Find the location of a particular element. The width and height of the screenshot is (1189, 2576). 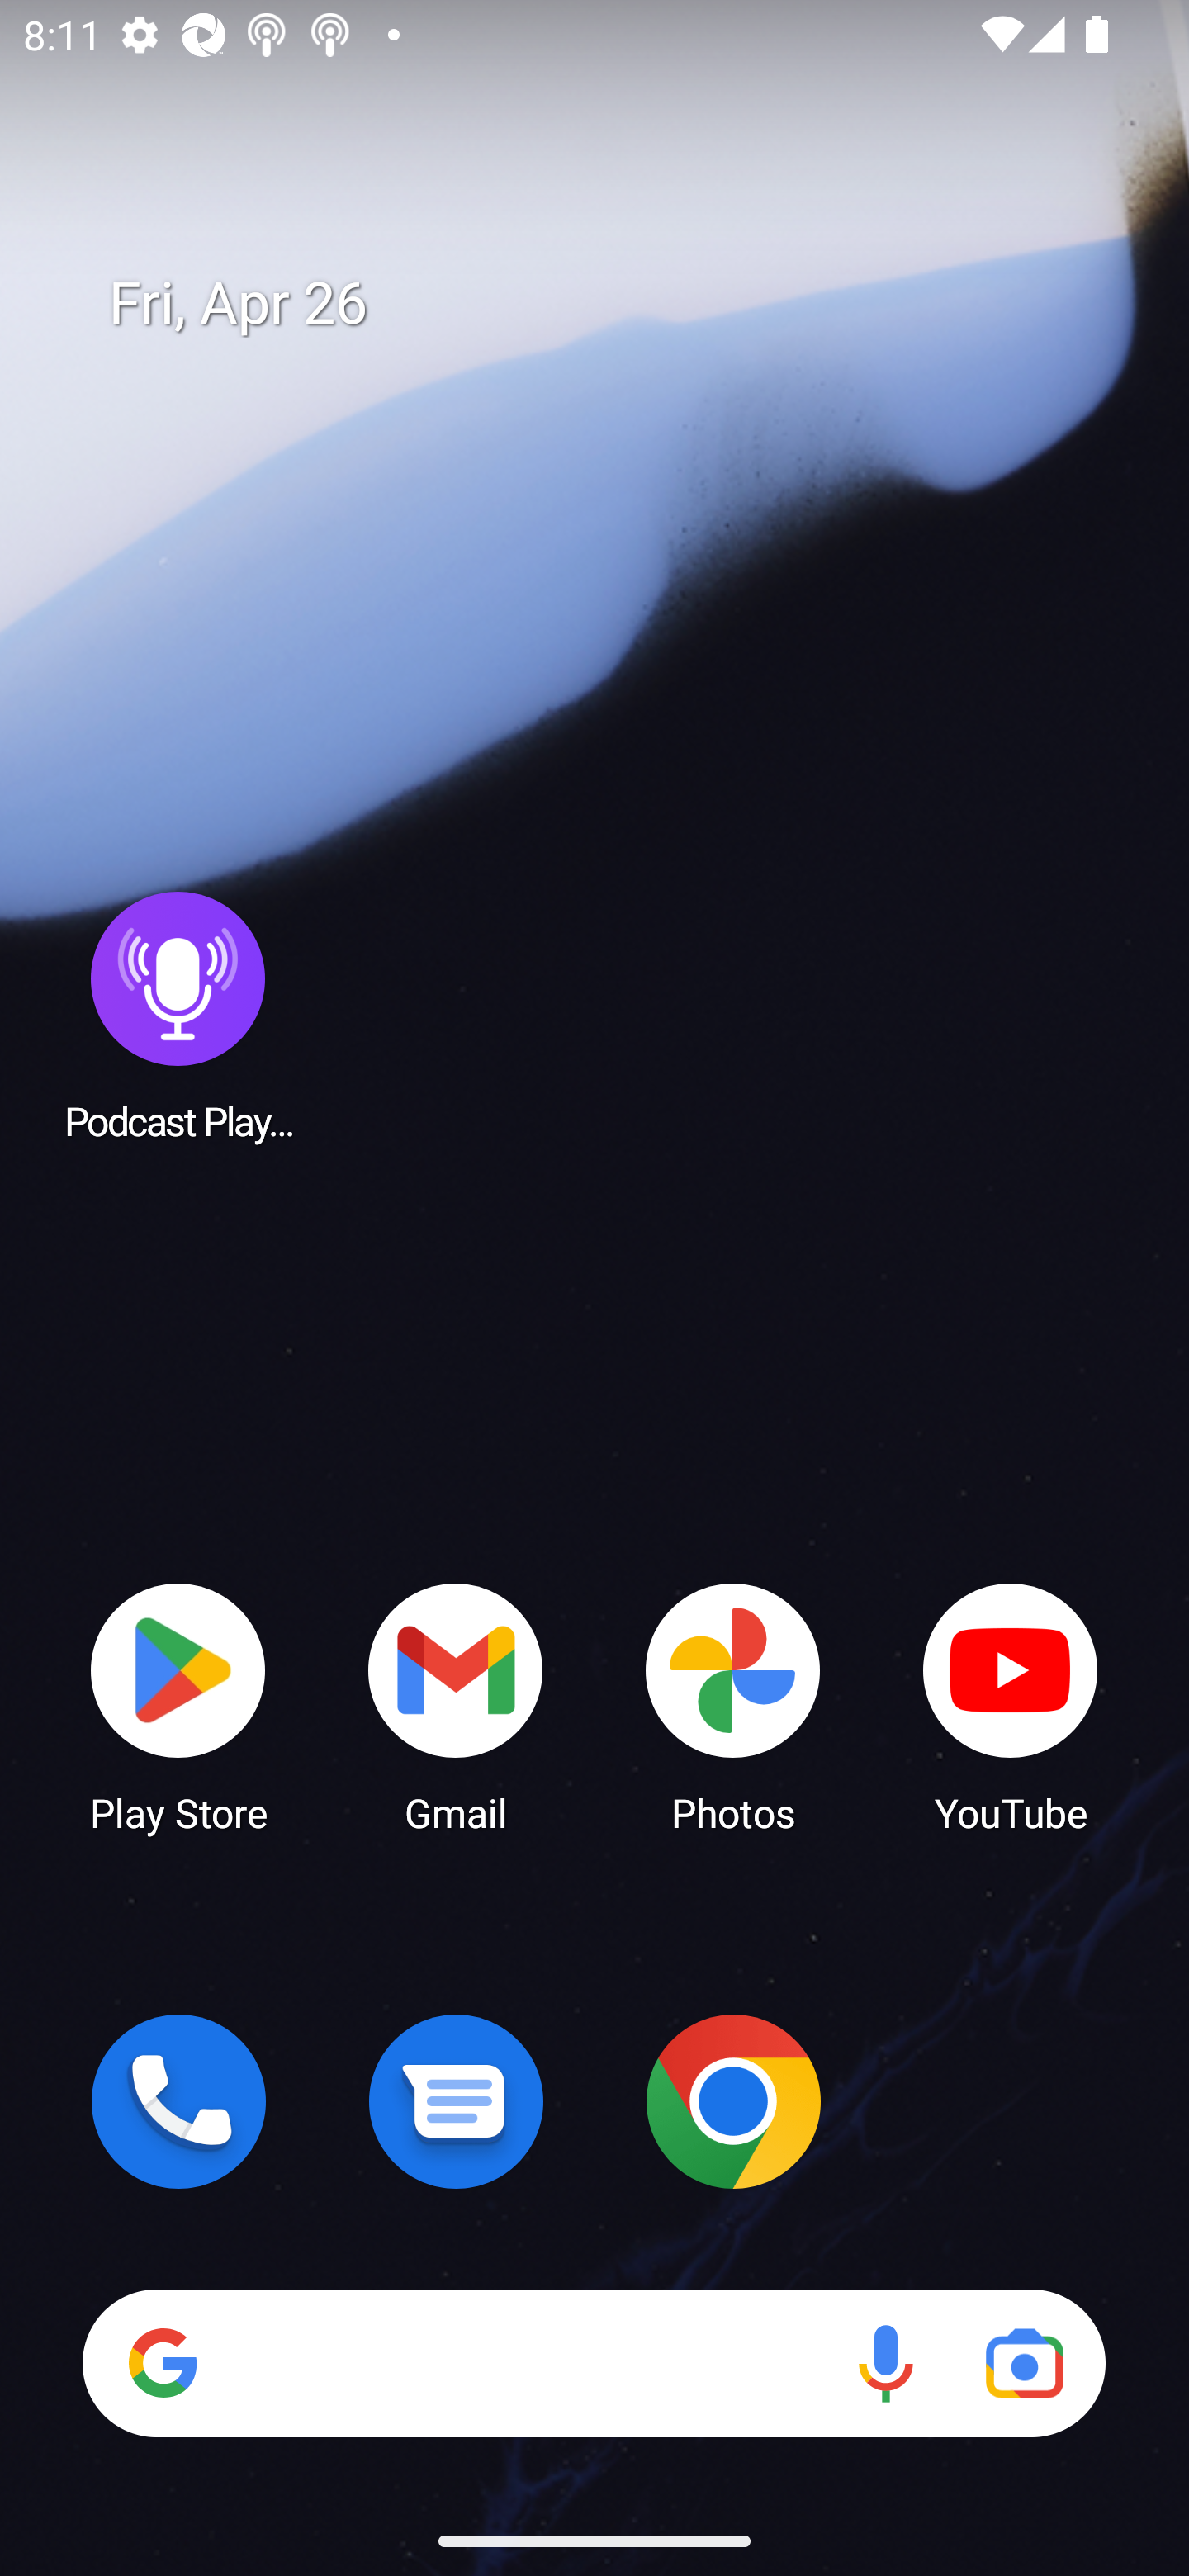

YouTube is located at coordinates (1011, 1706).